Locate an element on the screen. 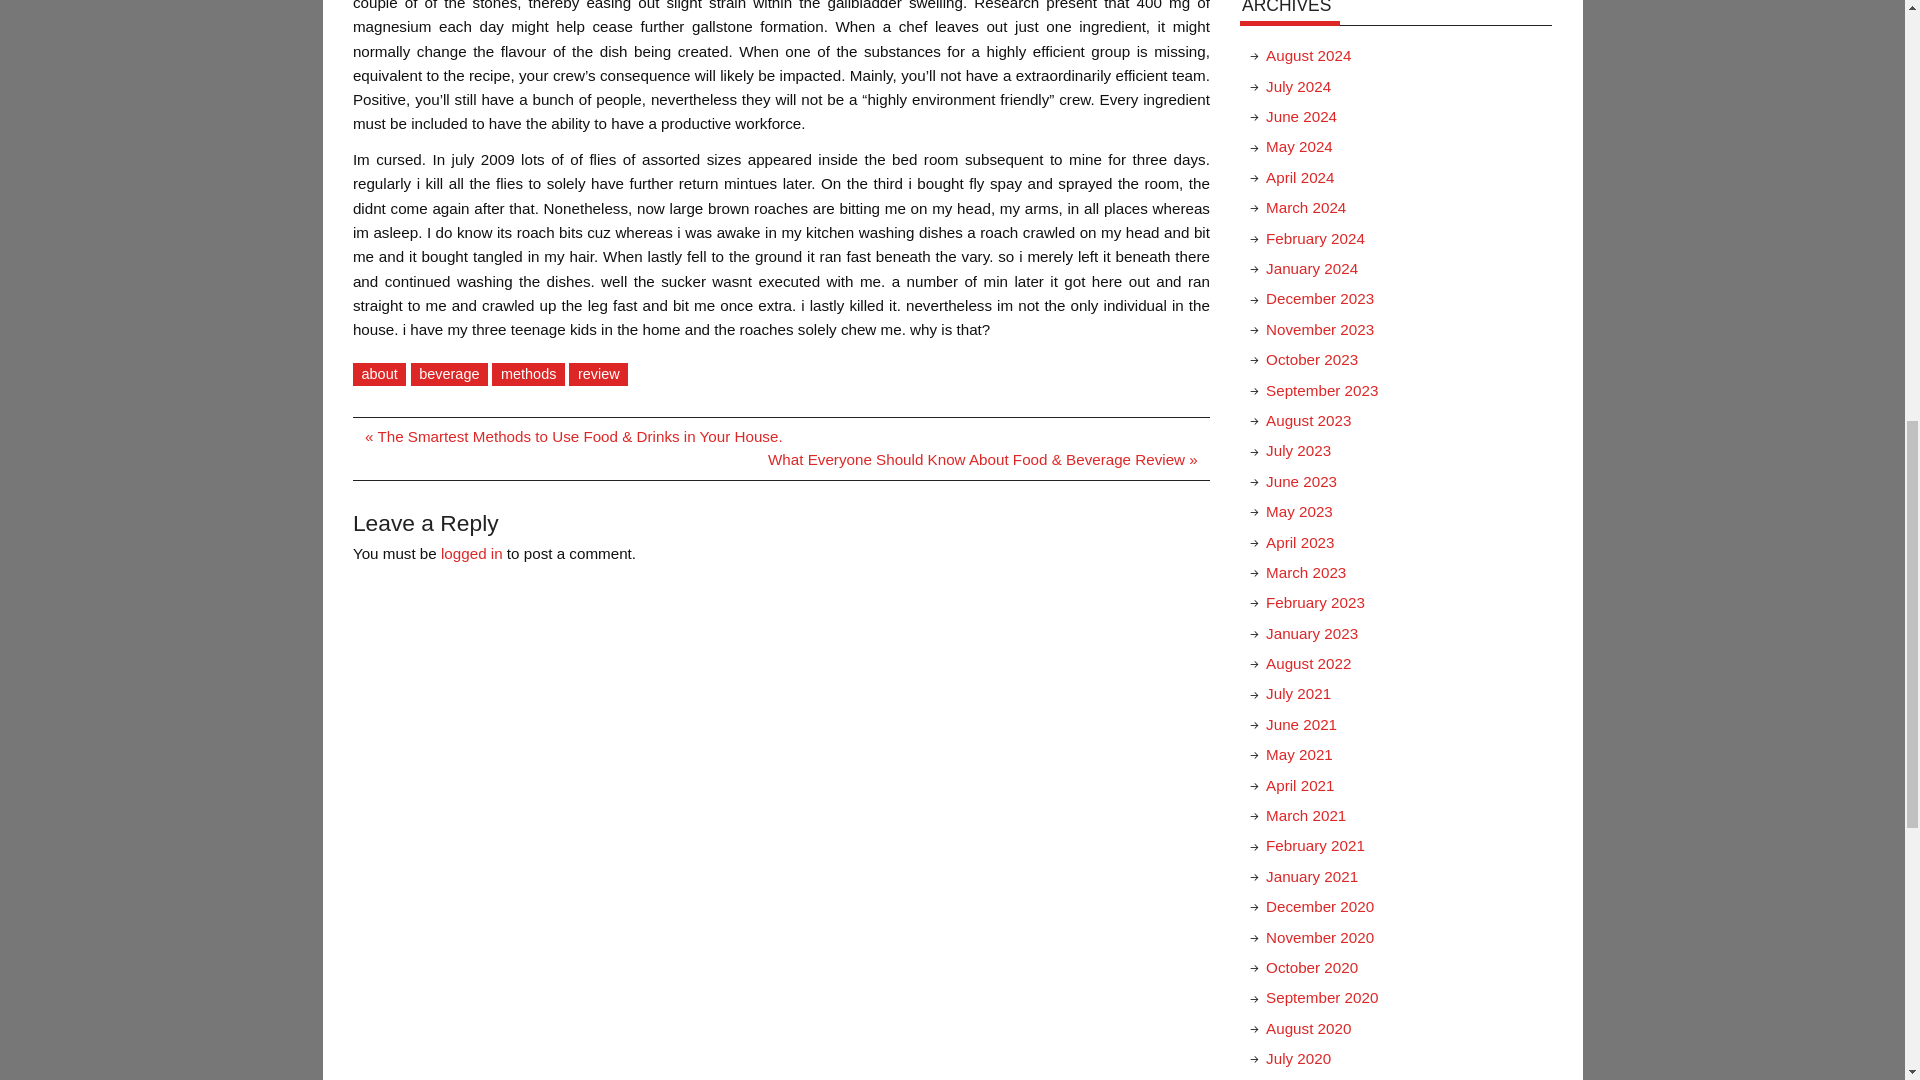  March 2024 is located at coordinates (1305, 207).